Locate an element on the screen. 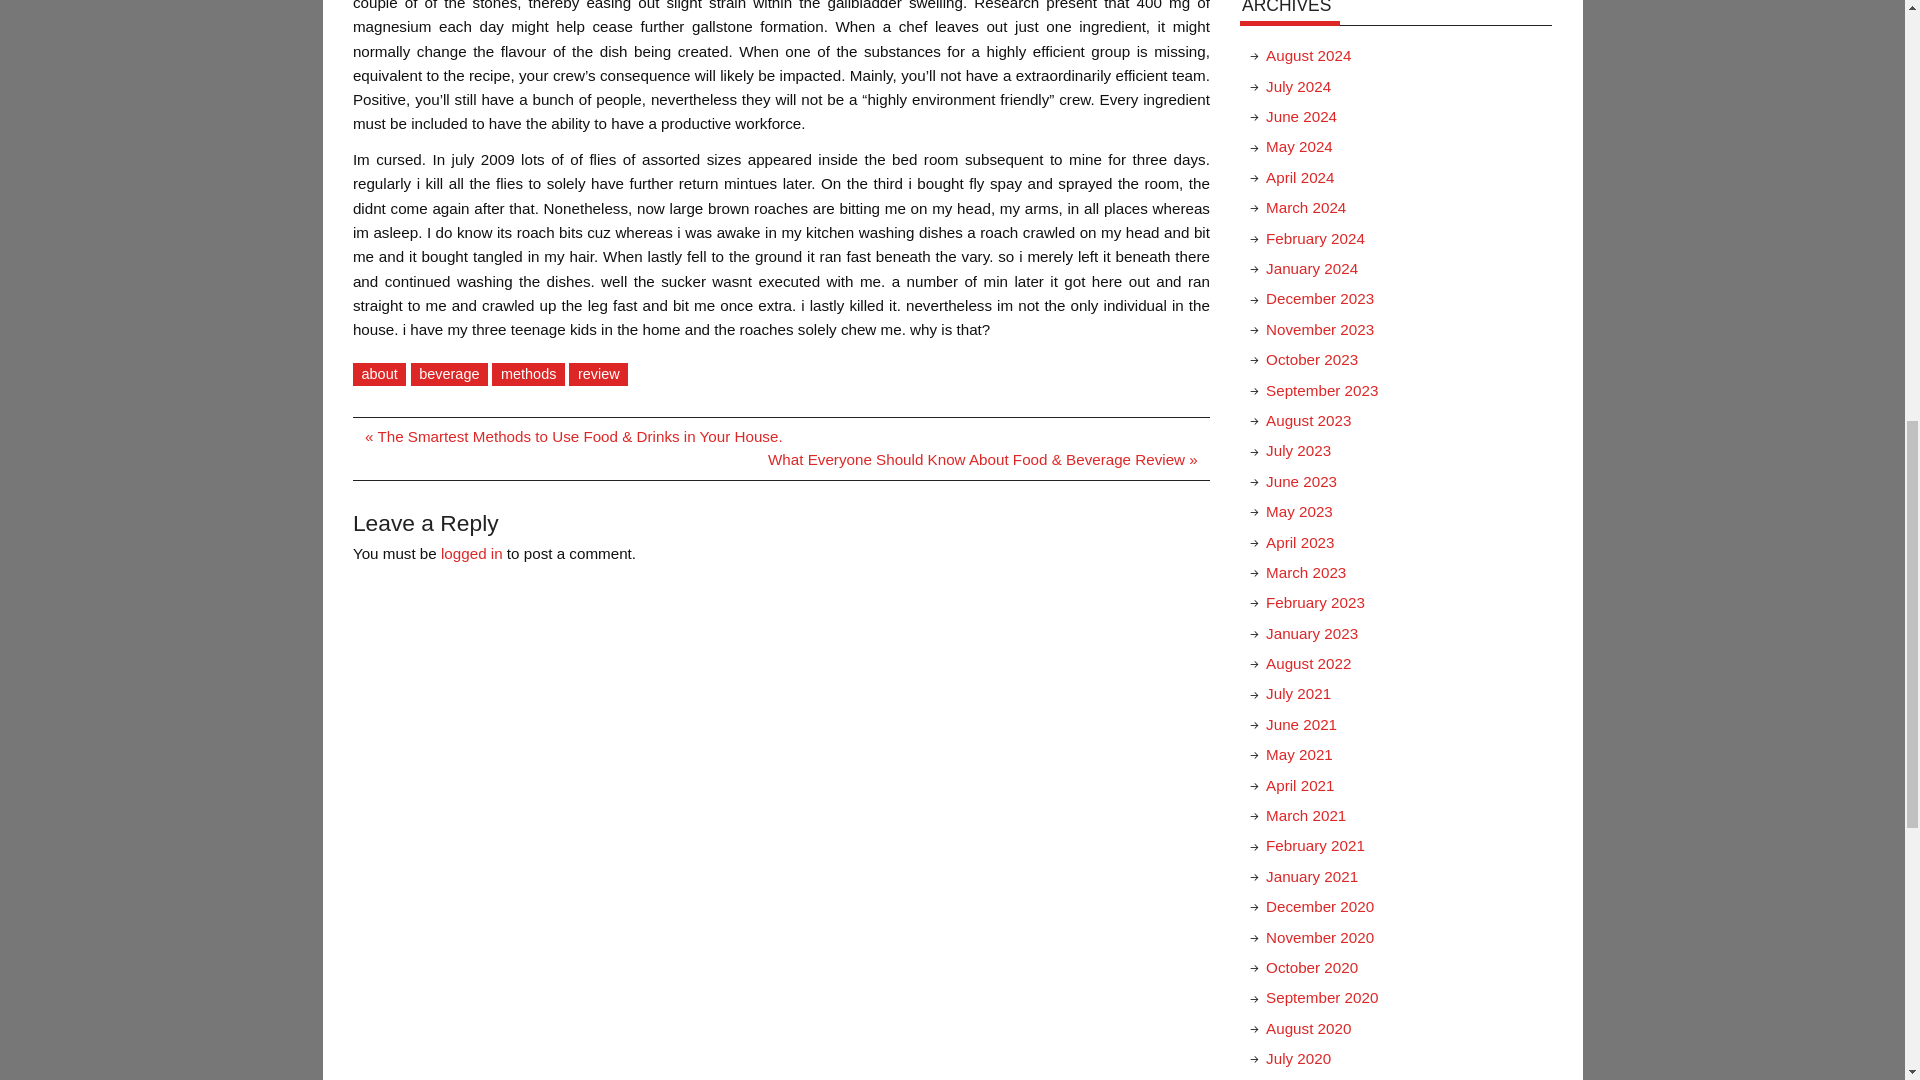  March 2024 is located at coordinates (1305, 207).